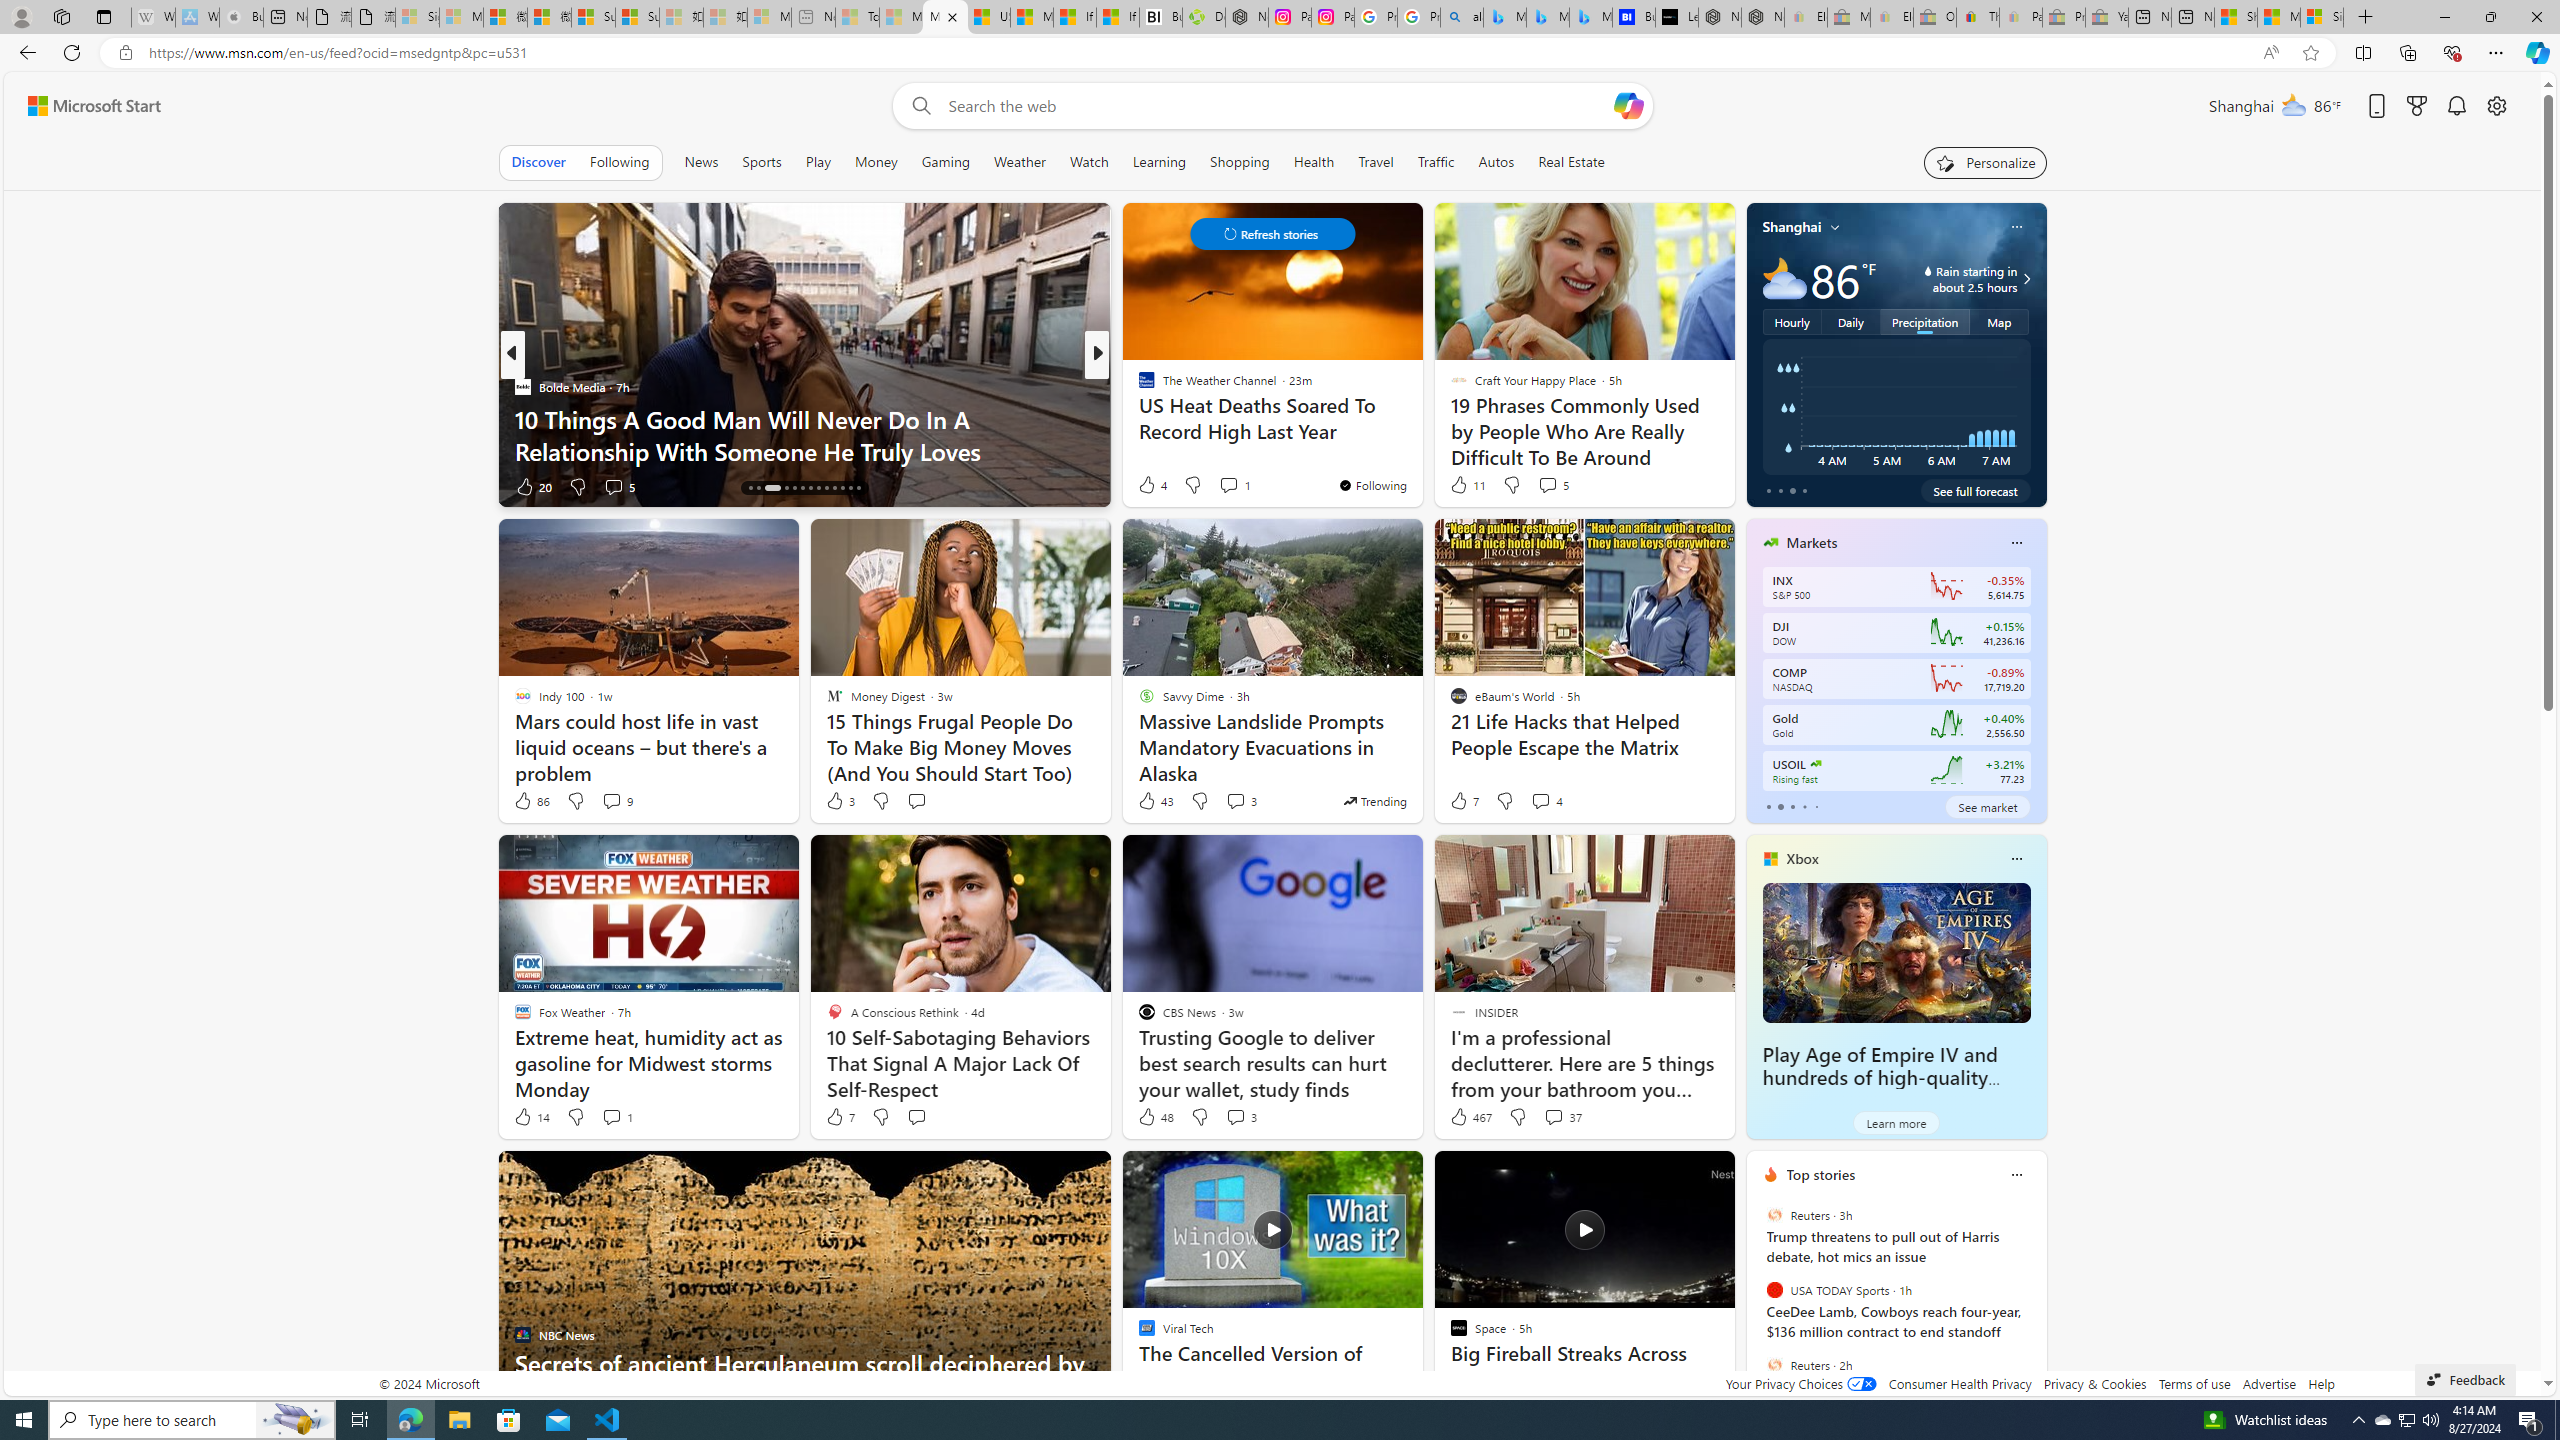  Describe the element at coordinates (1137, 386) in the screenshot. I see `The Cool Down` at that location.